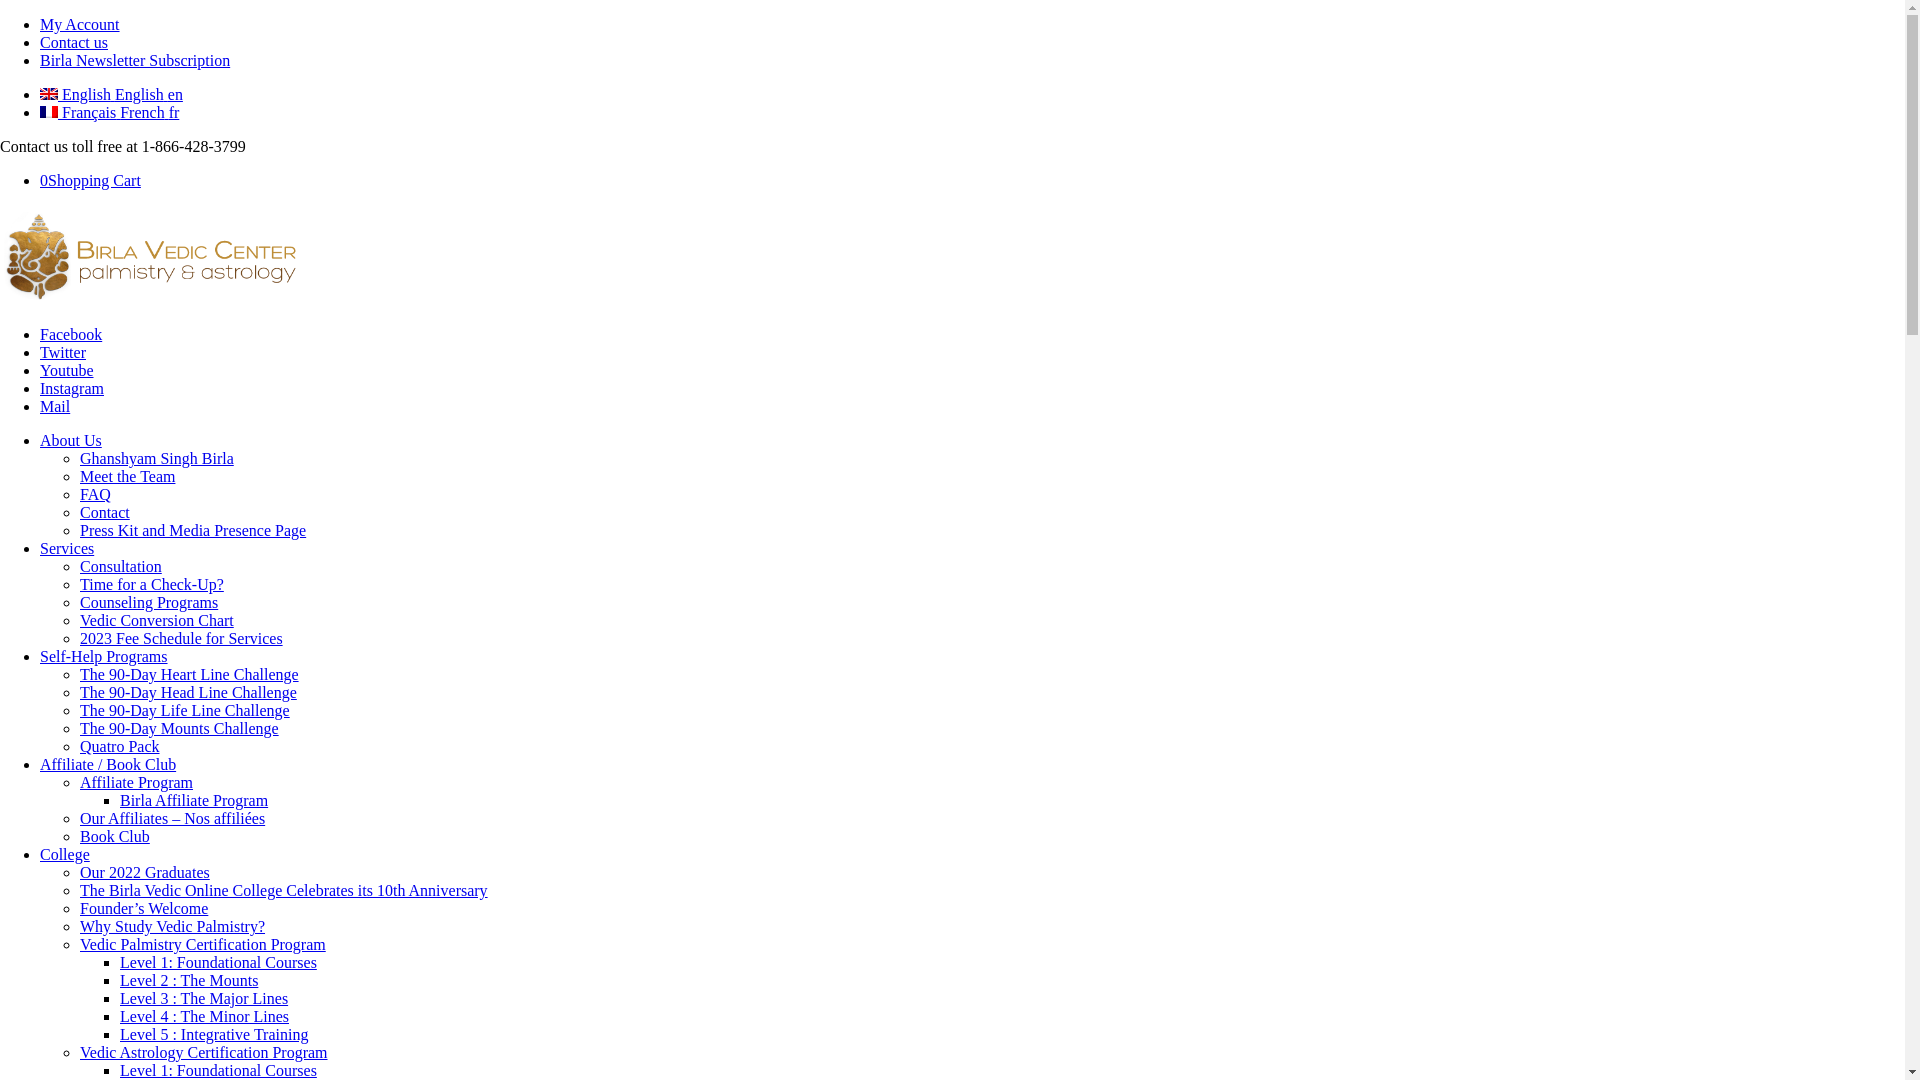 The width and height of the screenshot is (1920, 1080). I want to click on Press Kit and Media Presence Page, so click(193, 530).